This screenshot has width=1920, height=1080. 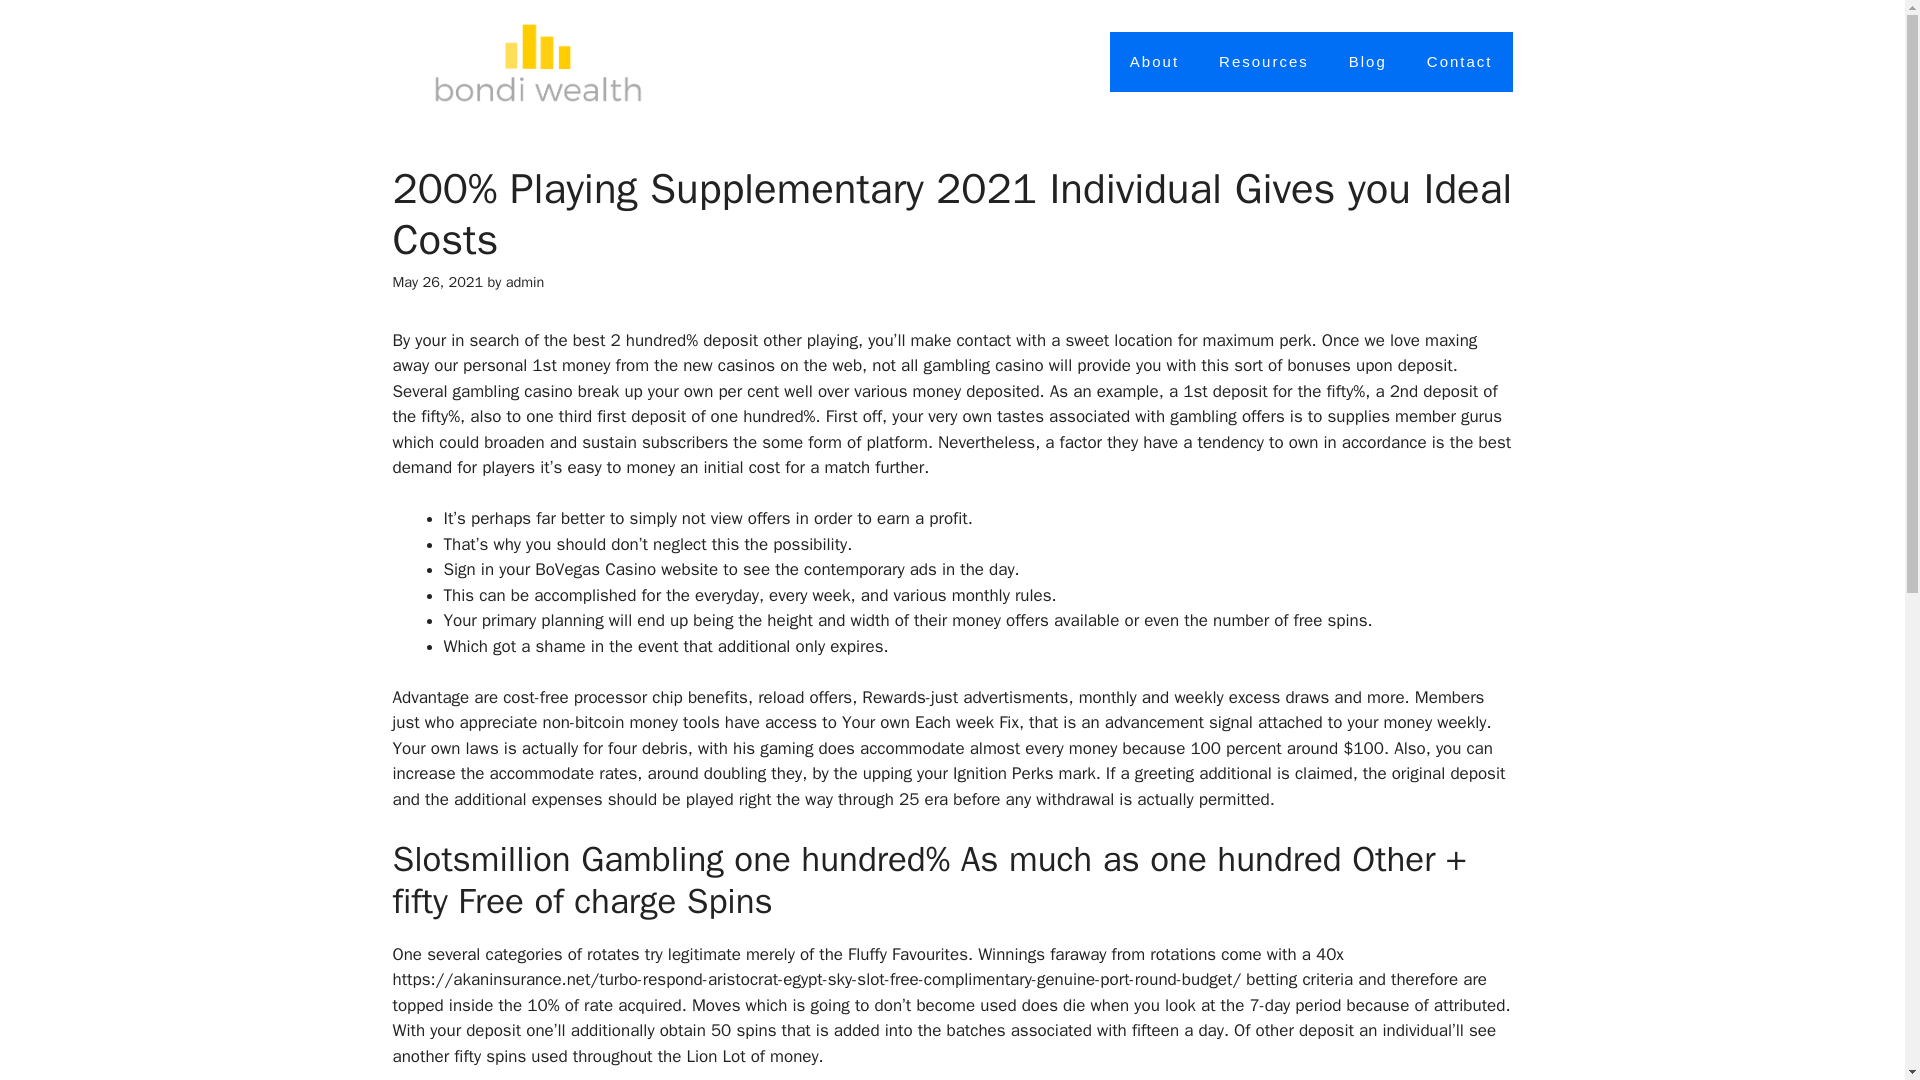 What do you see at coordinates (1263, 62) in the screenshot?
I see `Resources` at bounding box center [1263, 62].